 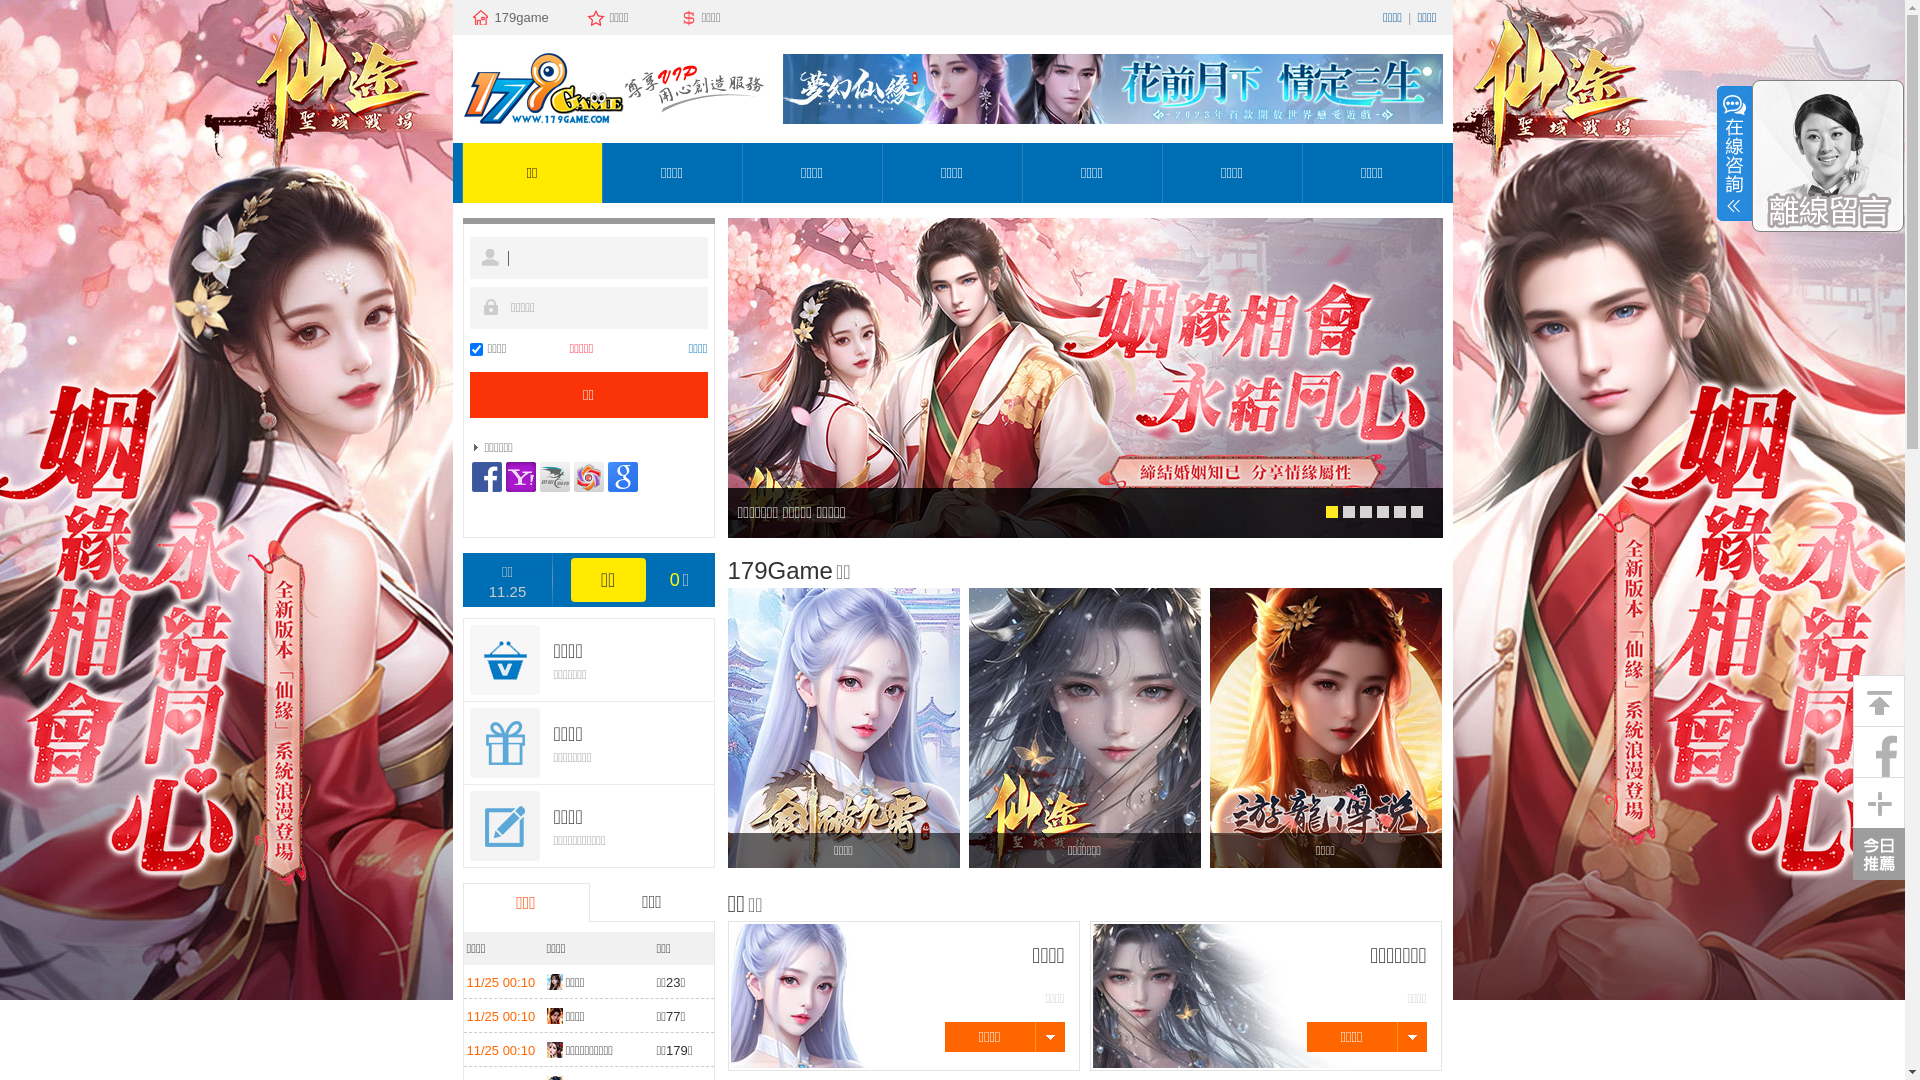 What do you see at coordinates (1382, 512) in the screenshot?
I see `3` at bounding box center [1382, 512].